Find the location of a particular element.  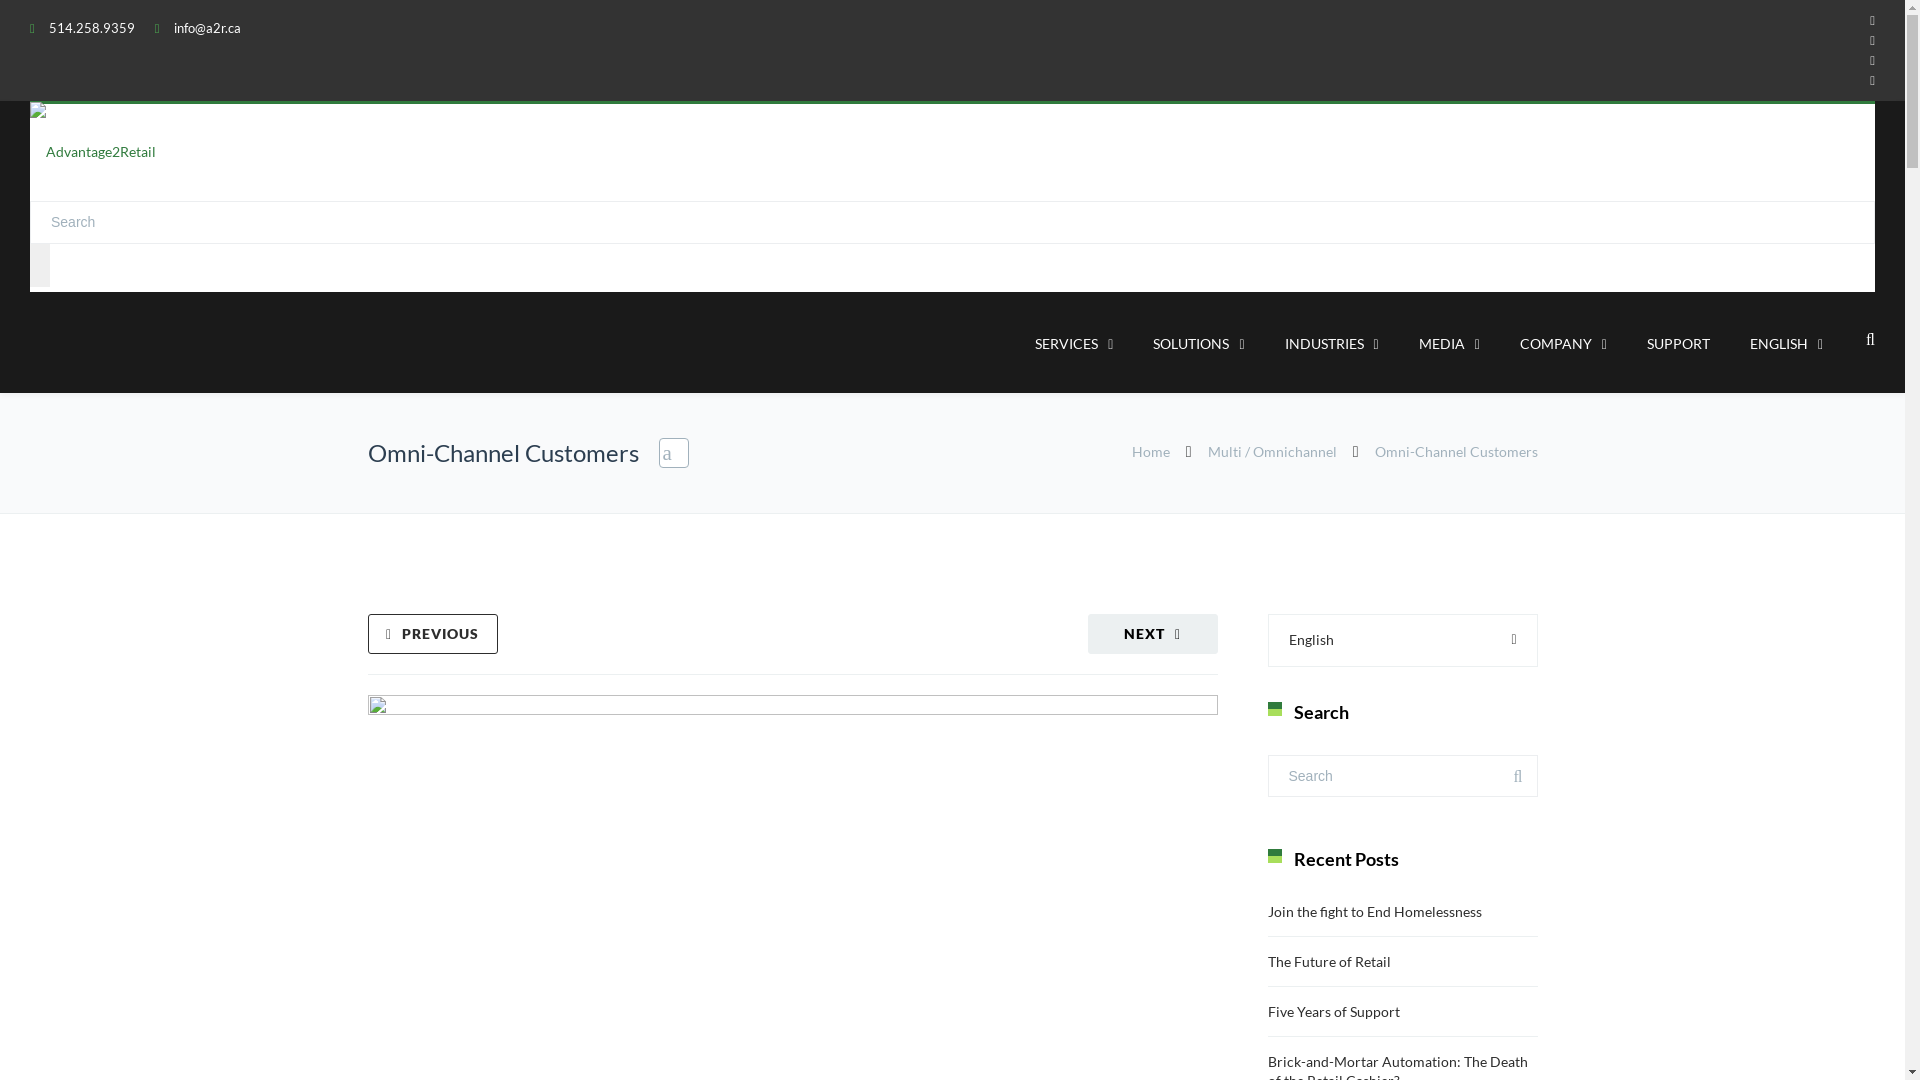

MEDIA is located at coordinates (1450, 345).